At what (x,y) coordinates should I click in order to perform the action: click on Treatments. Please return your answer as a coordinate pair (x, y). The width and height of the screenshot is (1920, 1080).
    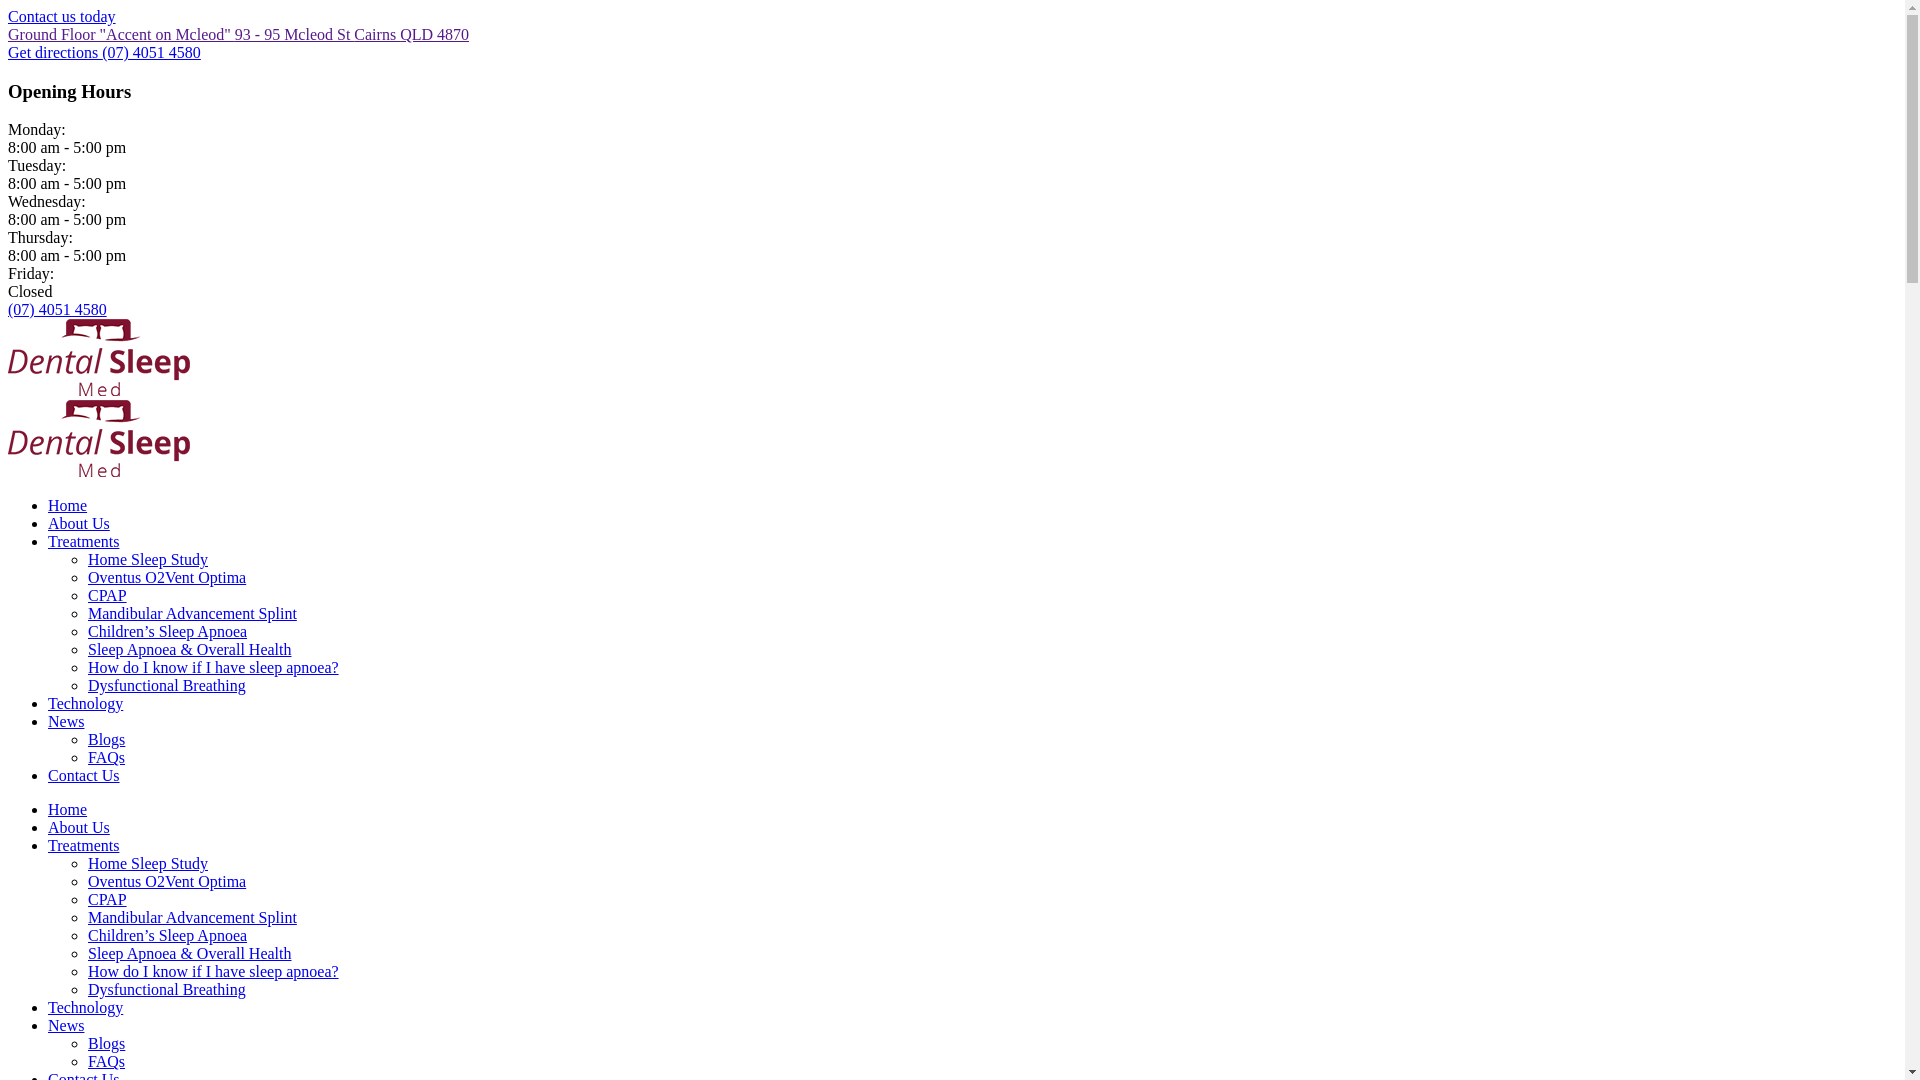
    Looking at the image, I should click on (84, 542).